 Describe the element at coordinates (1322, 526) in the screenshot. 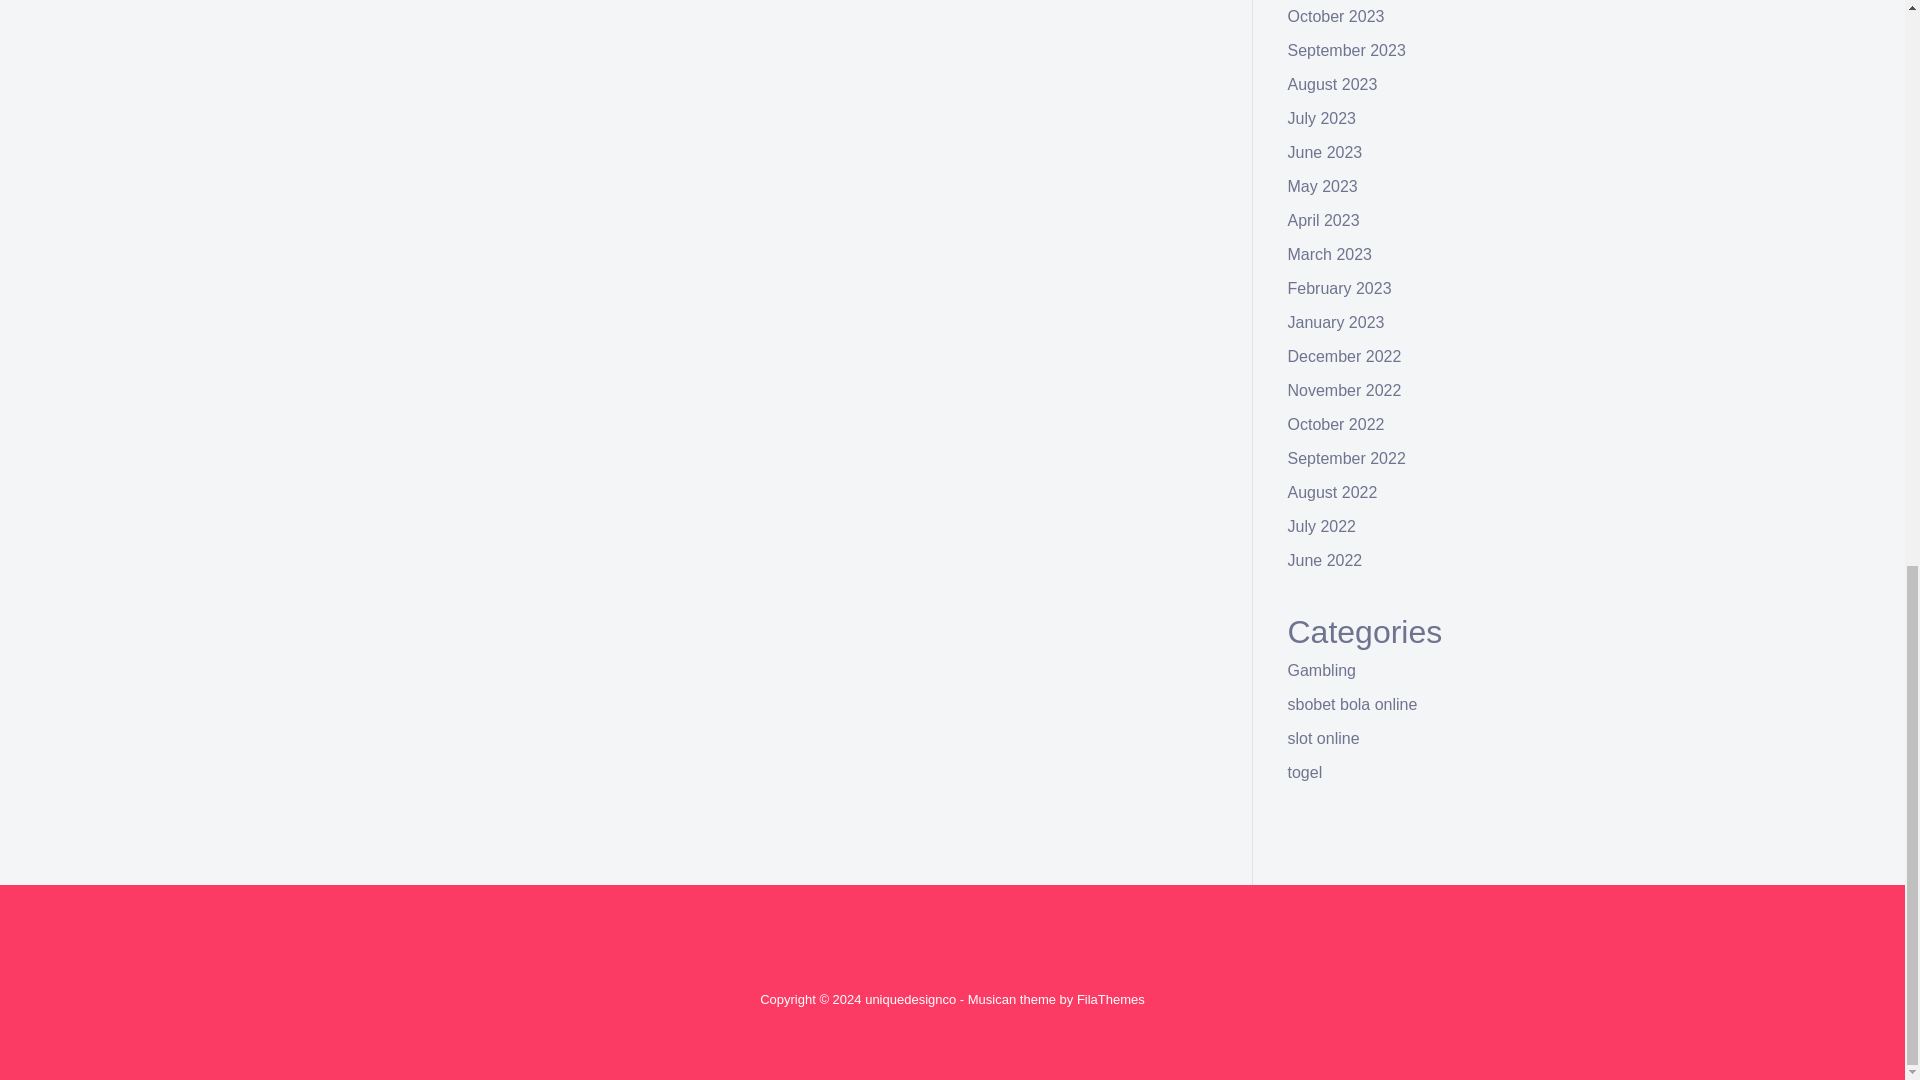

I see `July 2022` at that location.